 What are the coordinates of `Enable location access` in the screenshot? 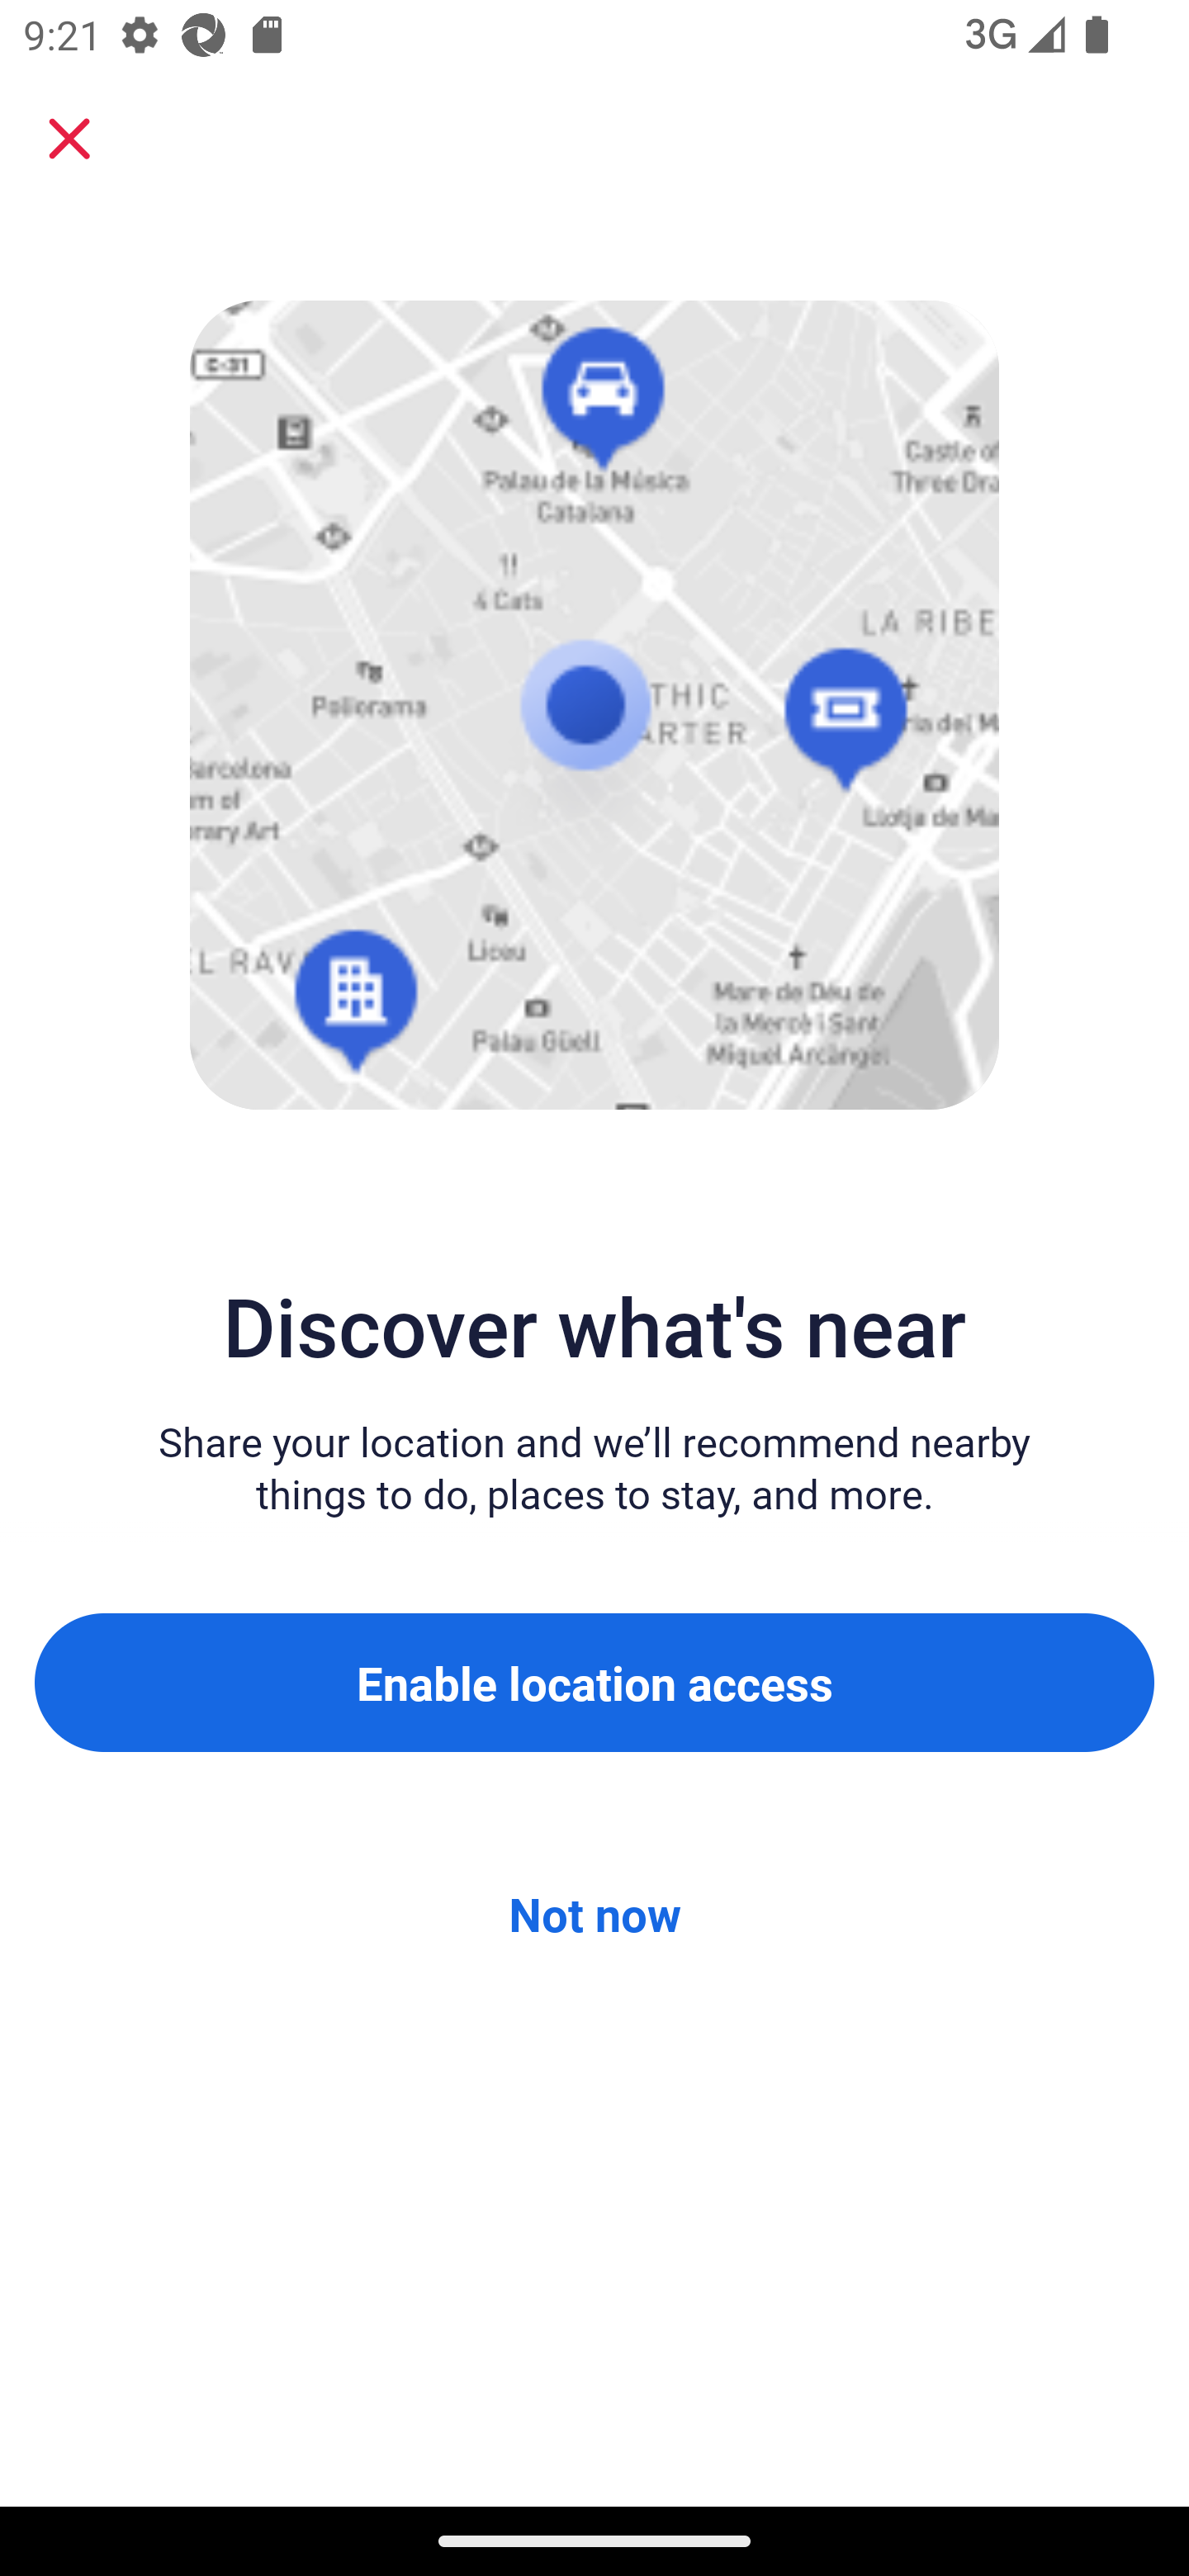 It's located at (594, 1682).